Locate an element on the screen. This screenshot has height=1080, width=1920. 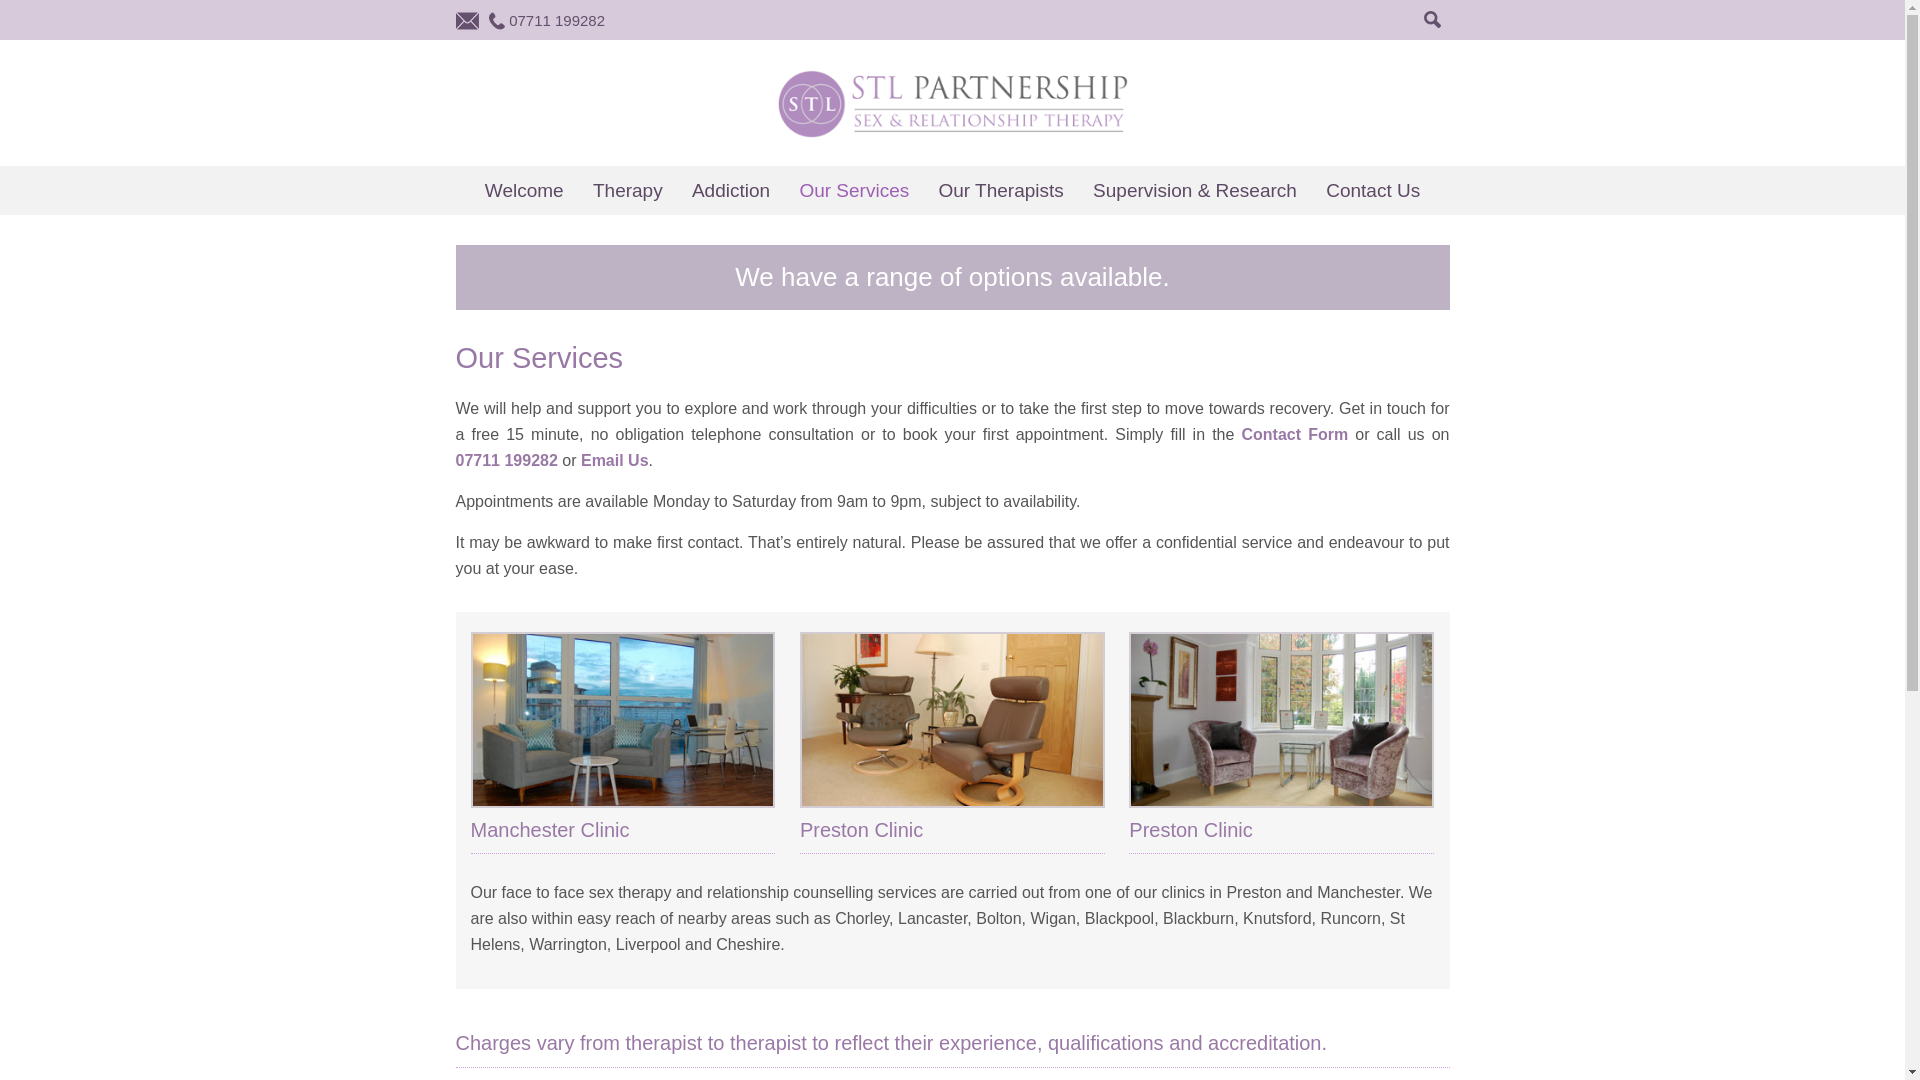
Email Us is located at coordinates (614, 460).